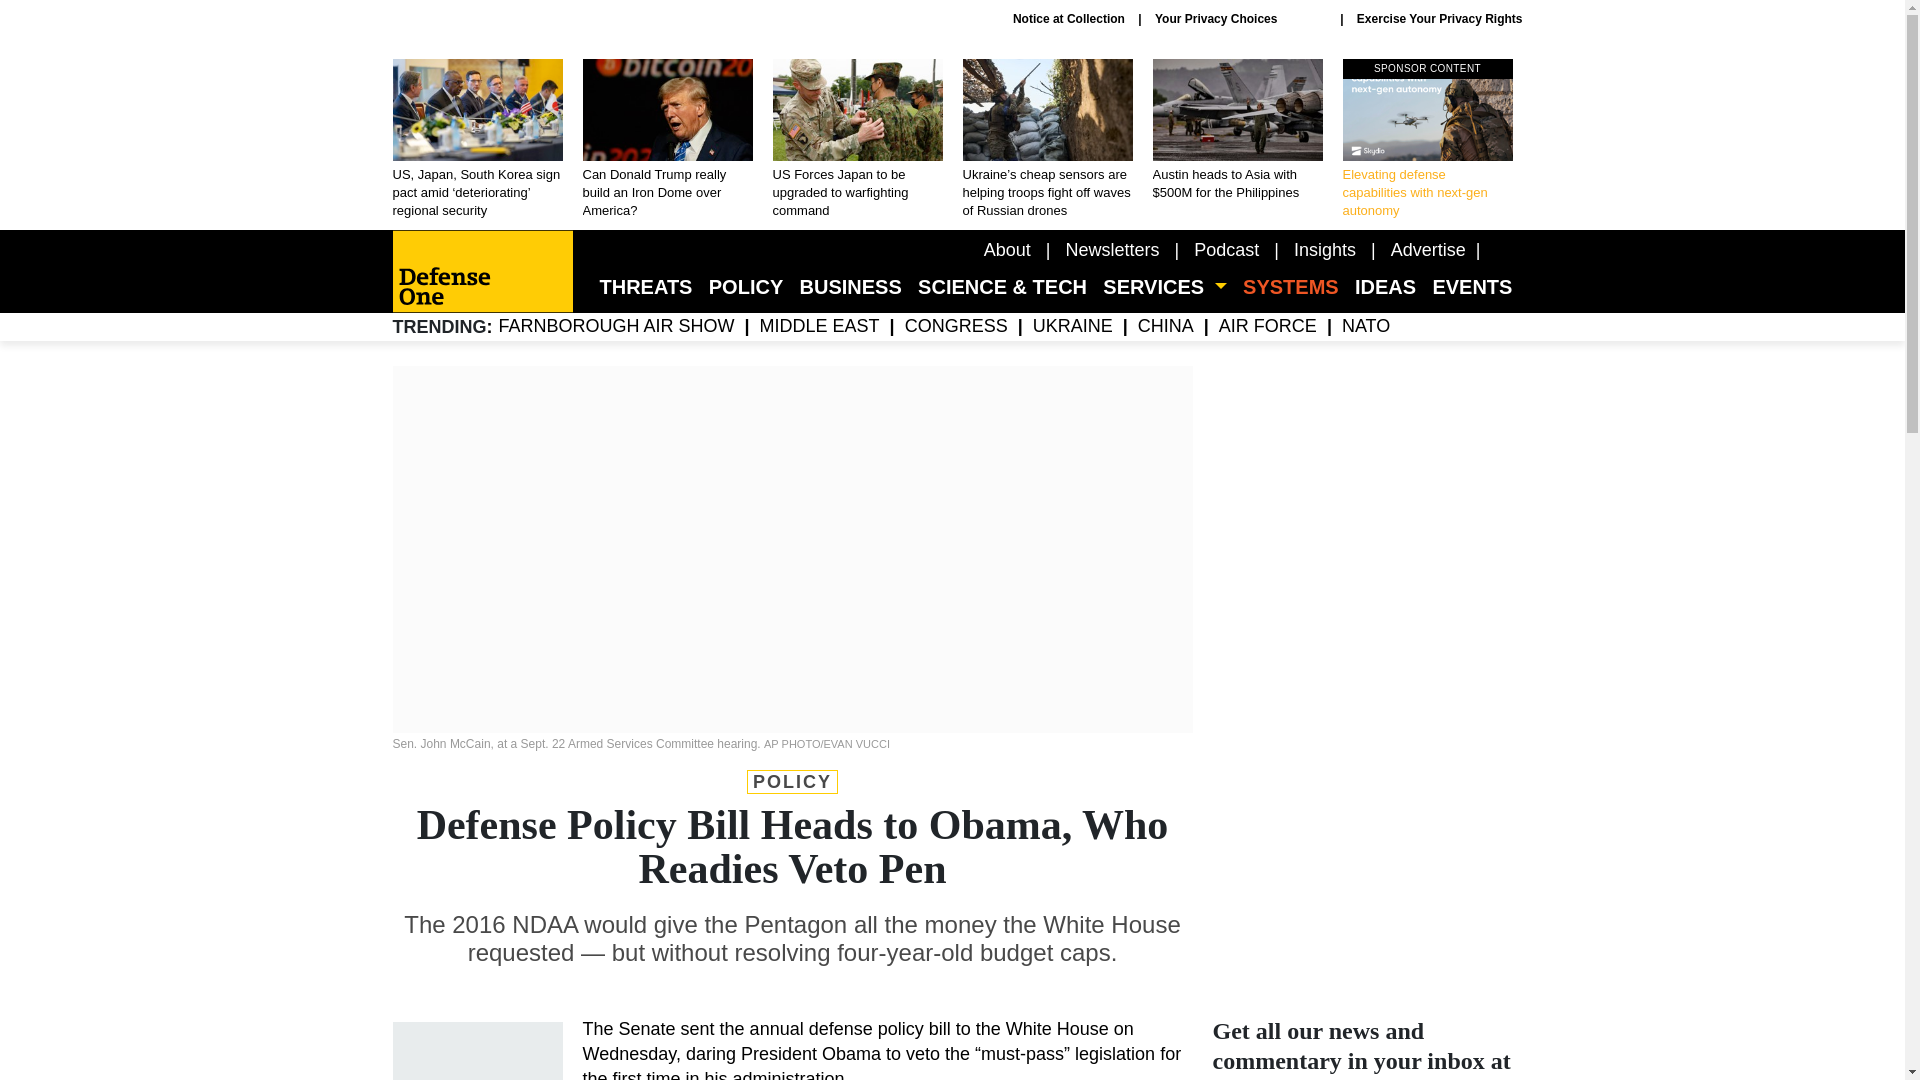 The height and width of the screenshot is (1080, 1920). Describe the element at coordinates (1240, 19) in the screenshot. I see `Your Privacy Choices` at that location.